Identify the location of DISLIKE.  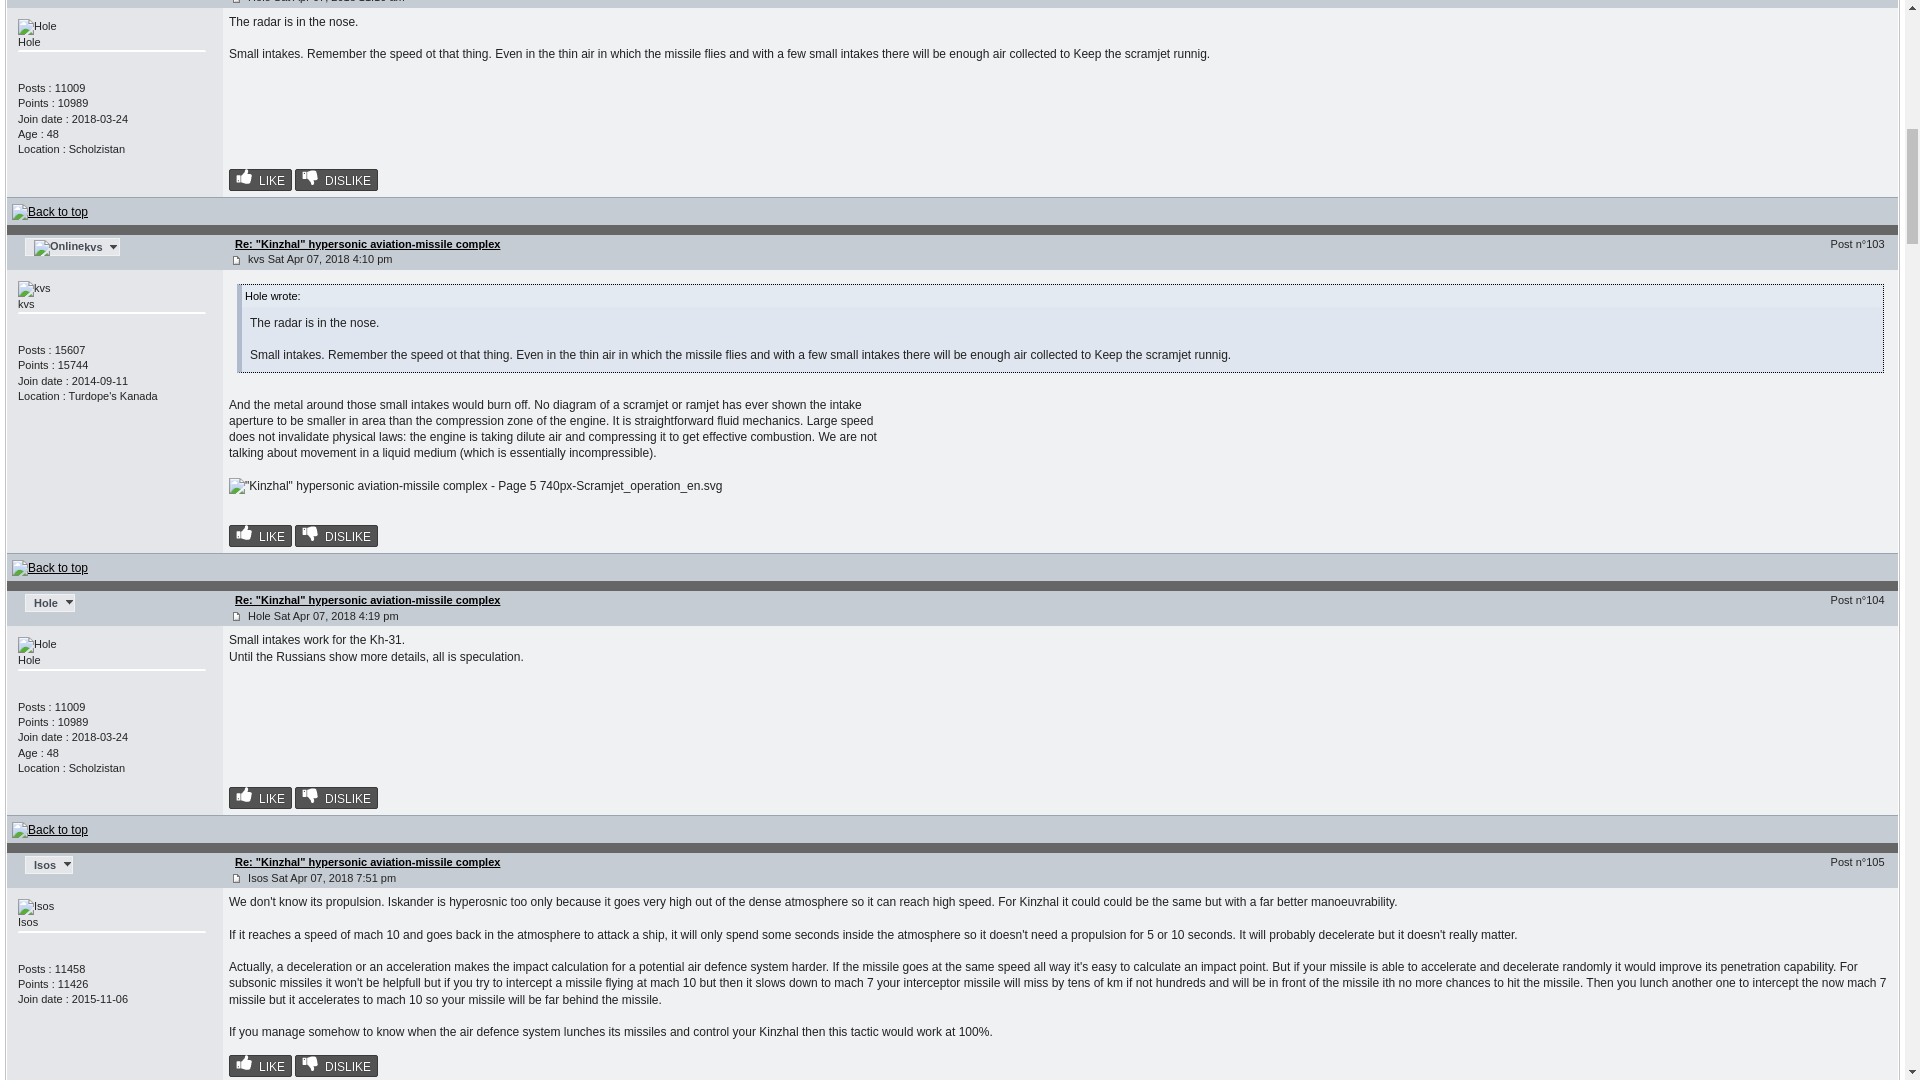
(336, 535).